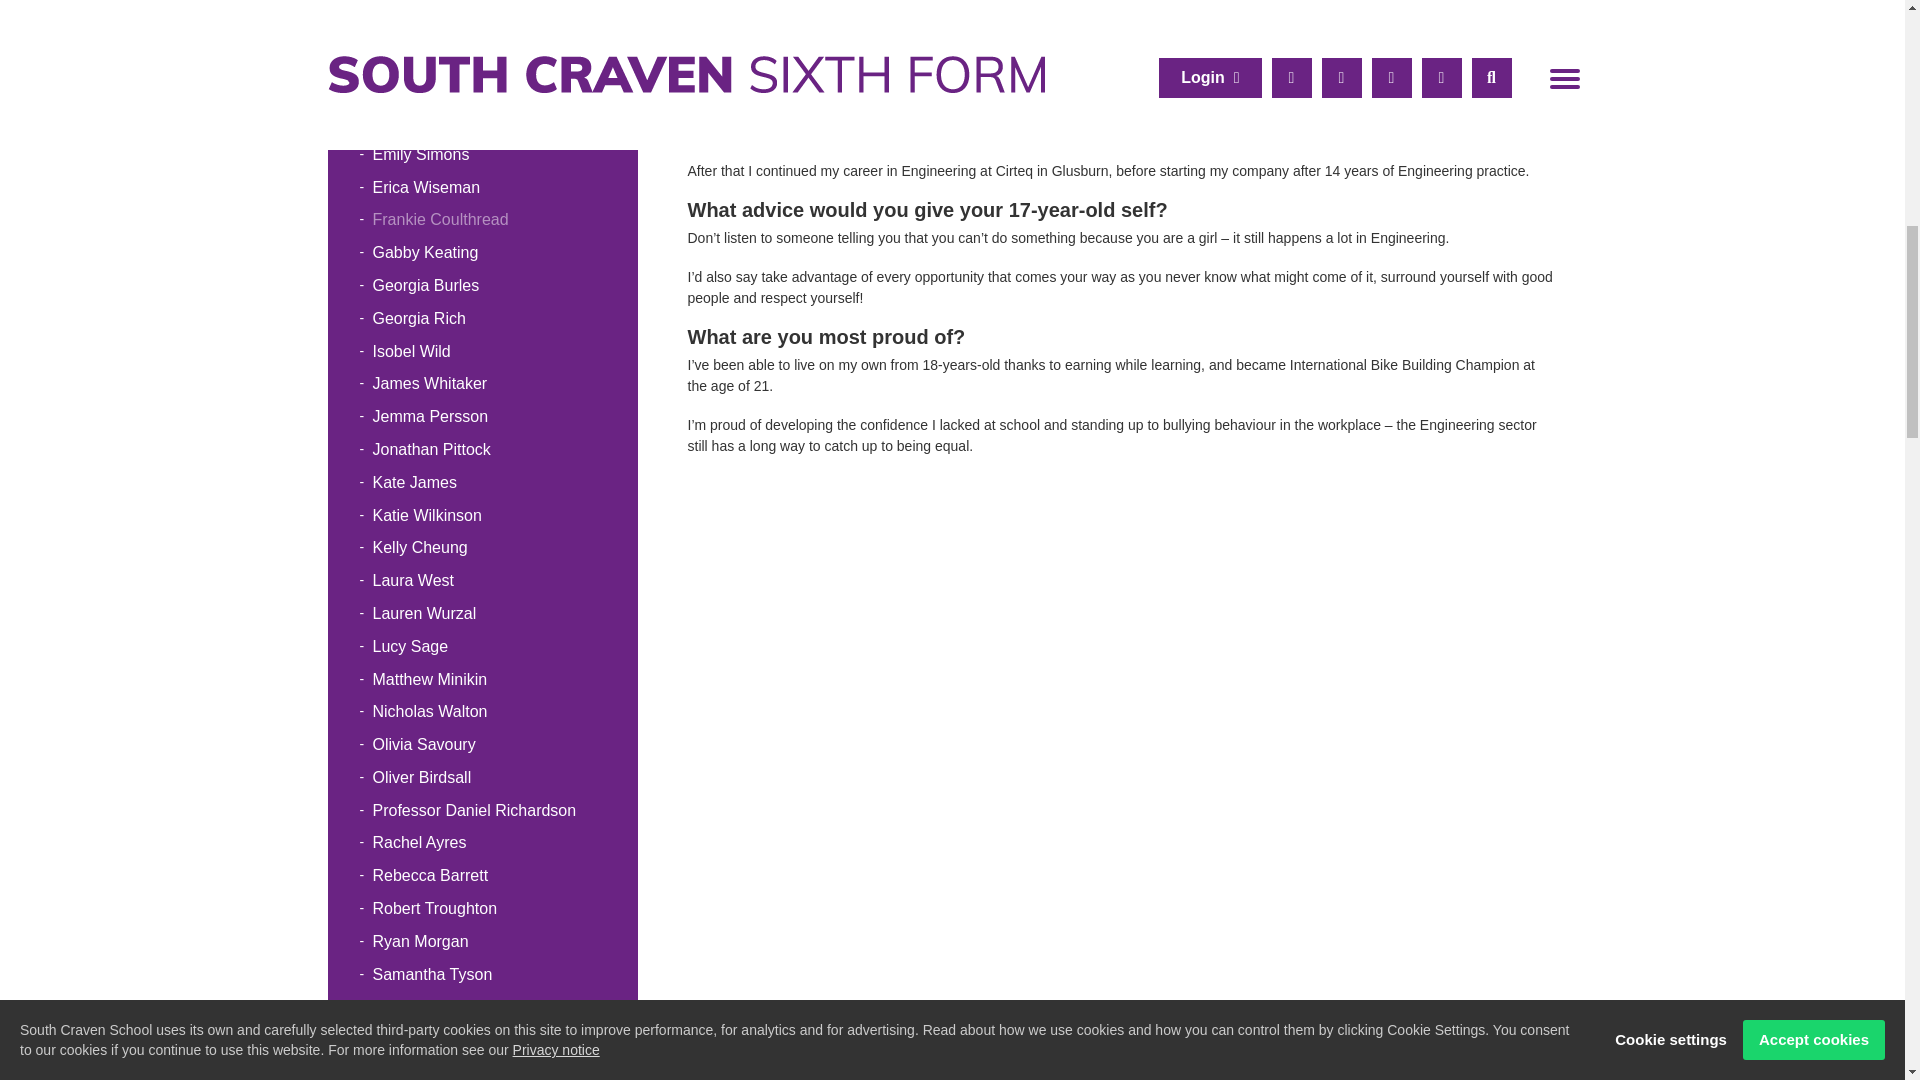  Describe the element at coordinates (482, 384) in the screenshot. I see `James Whitaker` at that location.